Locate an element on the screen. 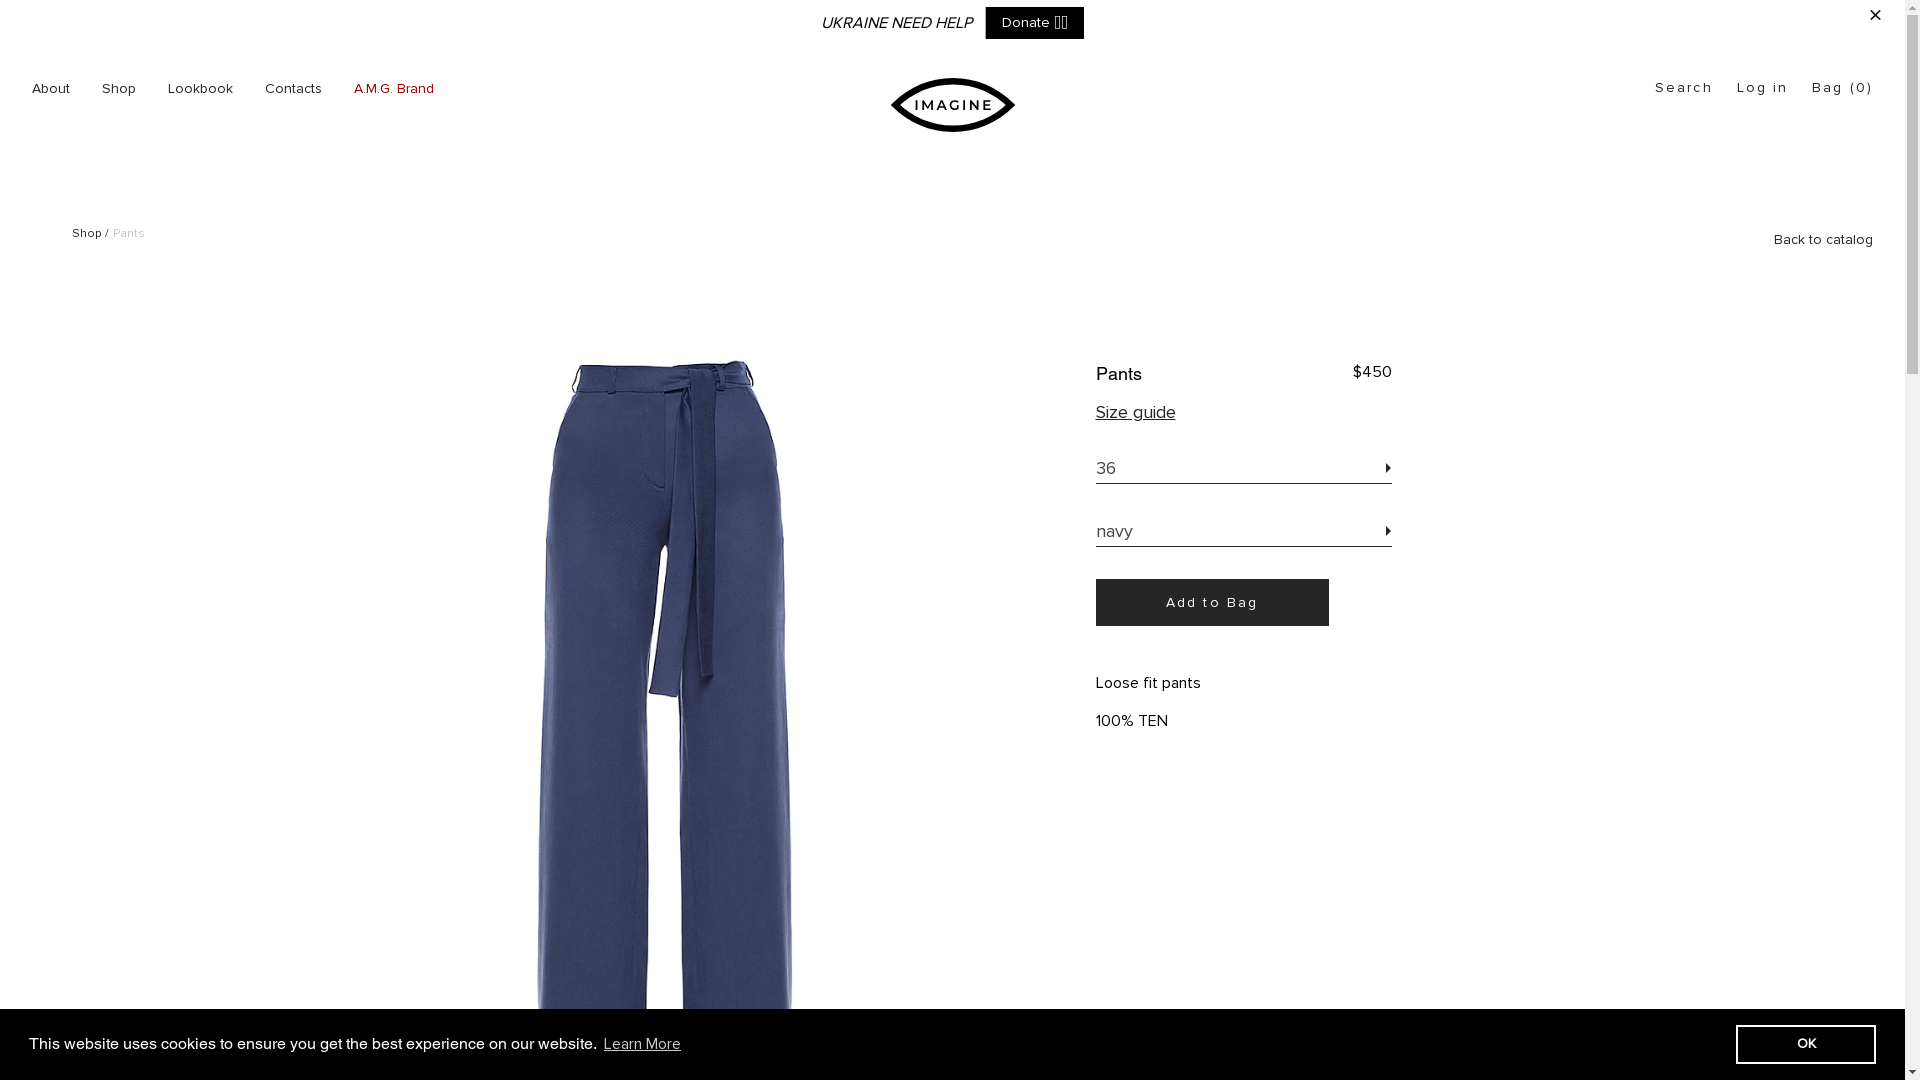  Shop is located at coordinates (119, 88).